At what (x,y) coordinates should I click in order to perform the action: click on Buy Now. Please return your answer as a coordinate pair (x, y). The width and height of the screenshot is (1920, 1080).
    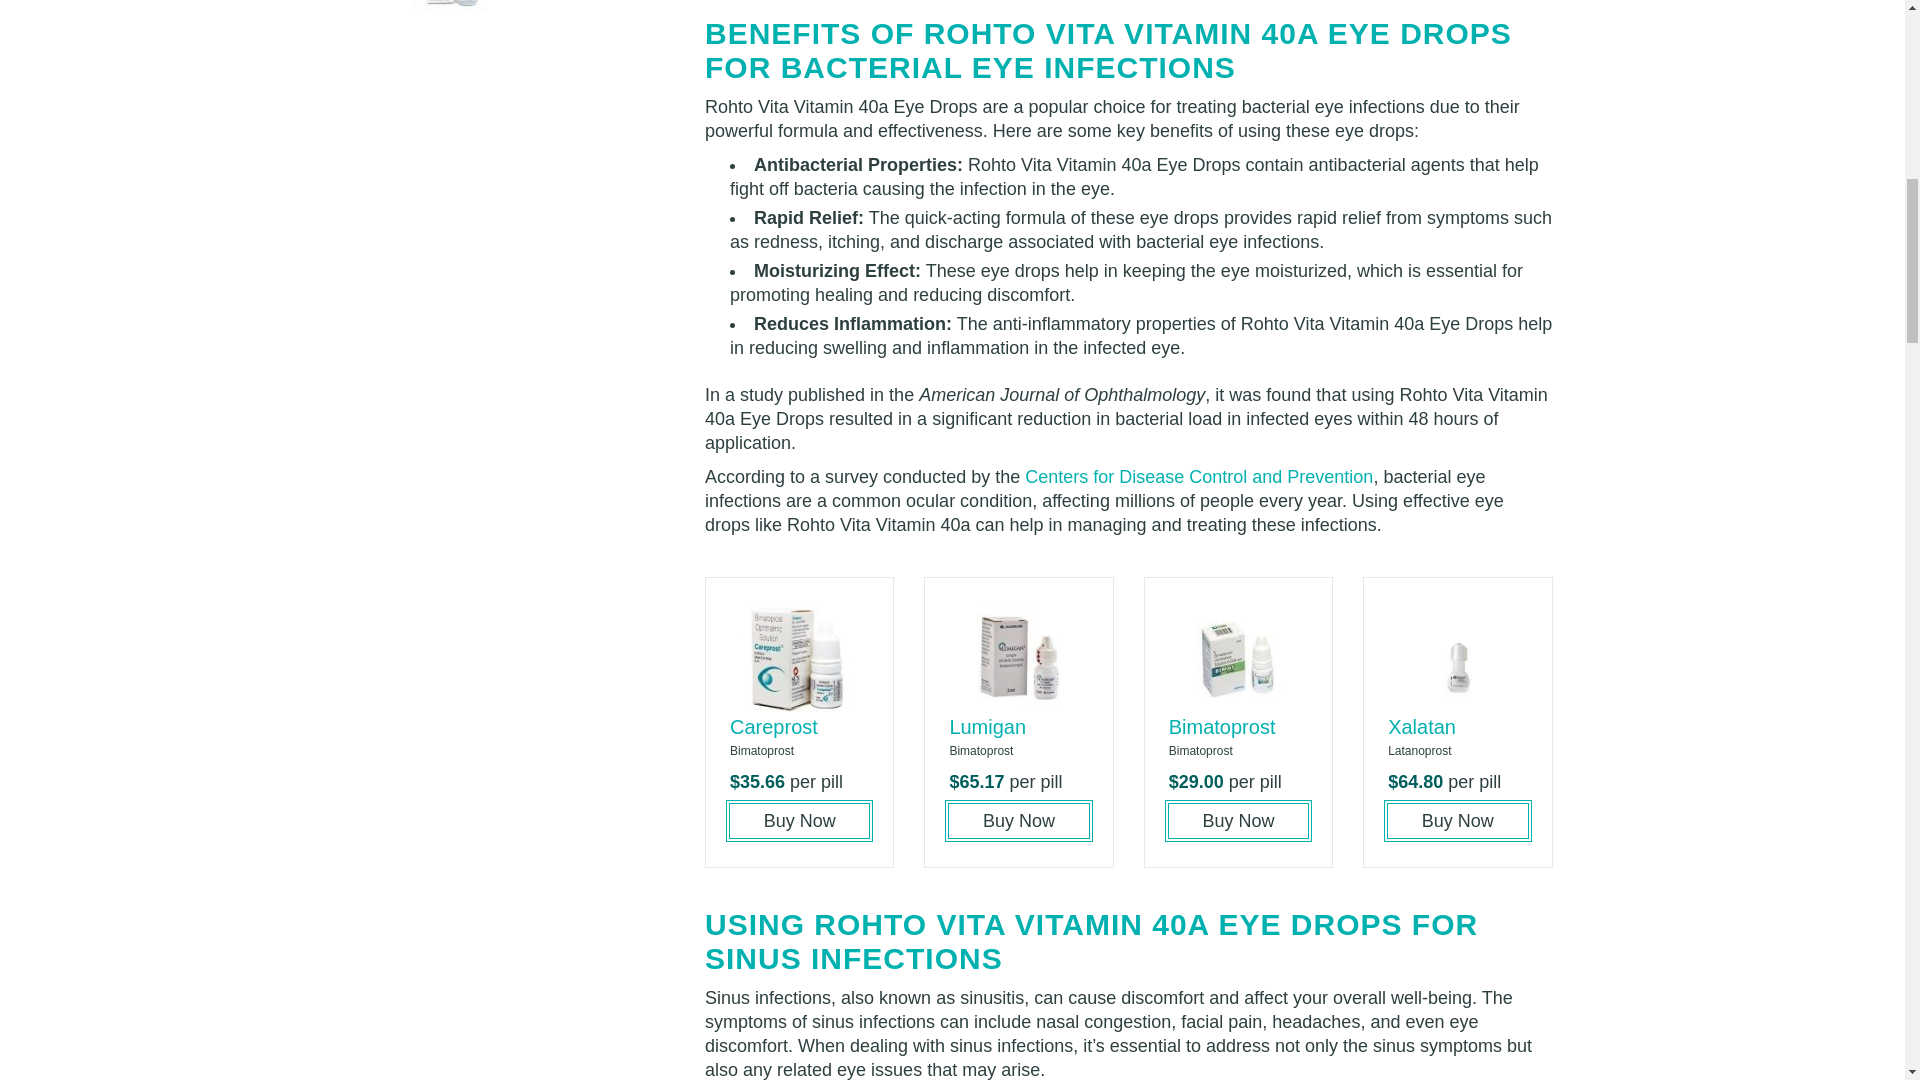
    Looking at the image, I should click on (799, 820).